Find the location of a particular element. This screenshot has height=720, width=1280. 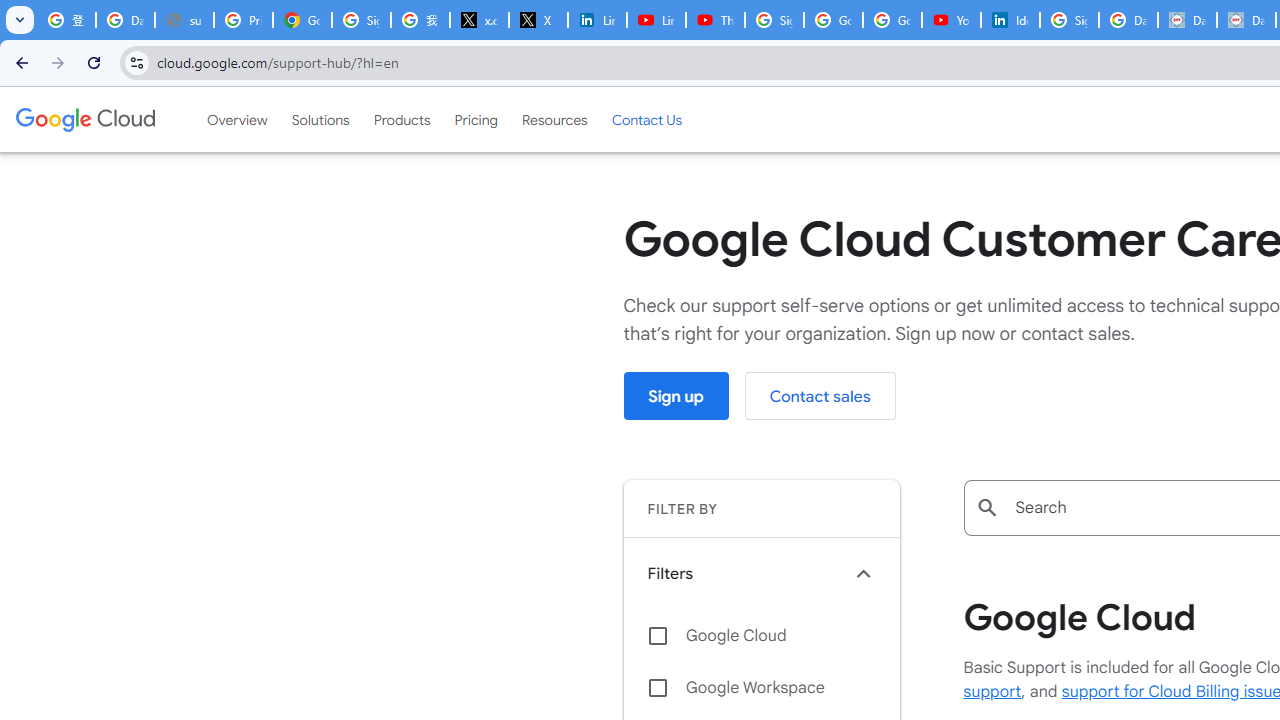

Sign in - Google Accounts is located at coordinates (1069, 20).